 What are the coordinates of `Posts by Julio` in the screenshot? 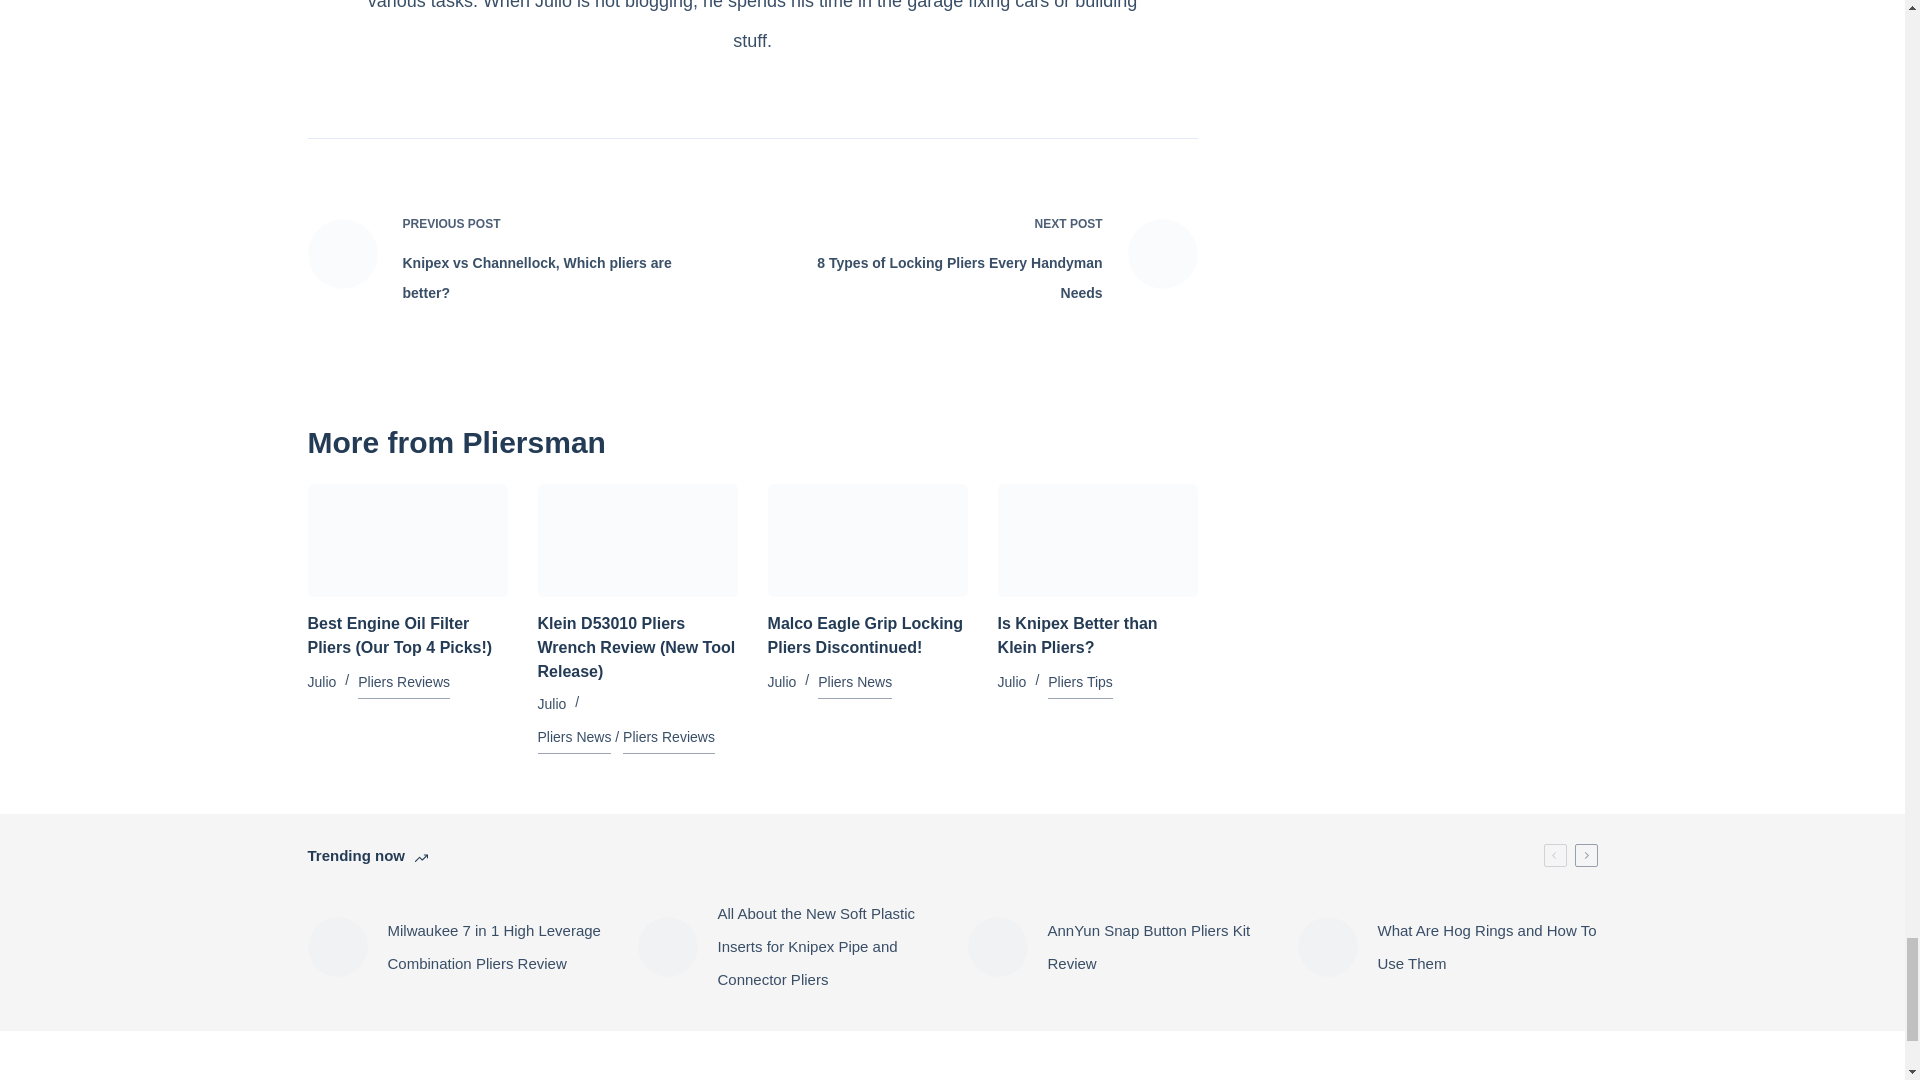 It's located at (322, 682).